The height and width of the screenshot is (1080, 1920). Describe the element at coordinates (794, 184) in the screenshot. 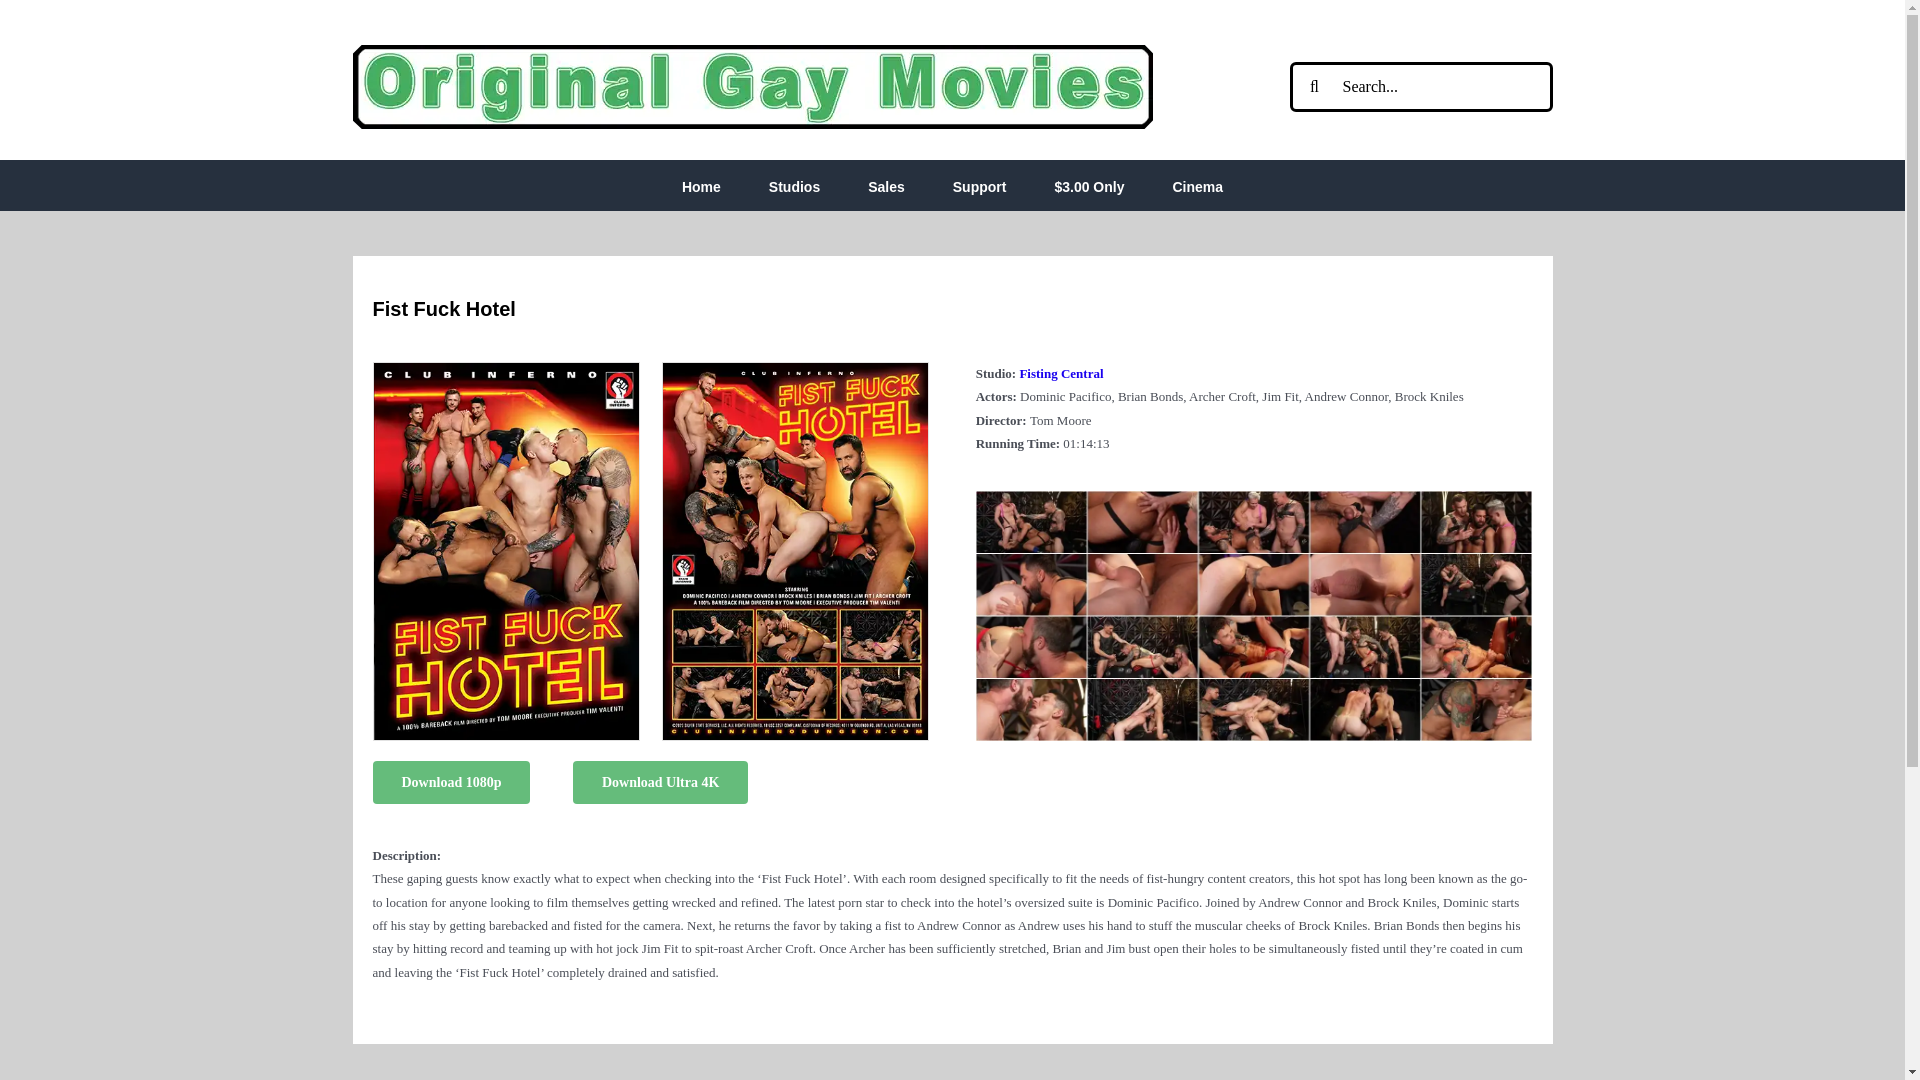

I see `Studios` at that location.